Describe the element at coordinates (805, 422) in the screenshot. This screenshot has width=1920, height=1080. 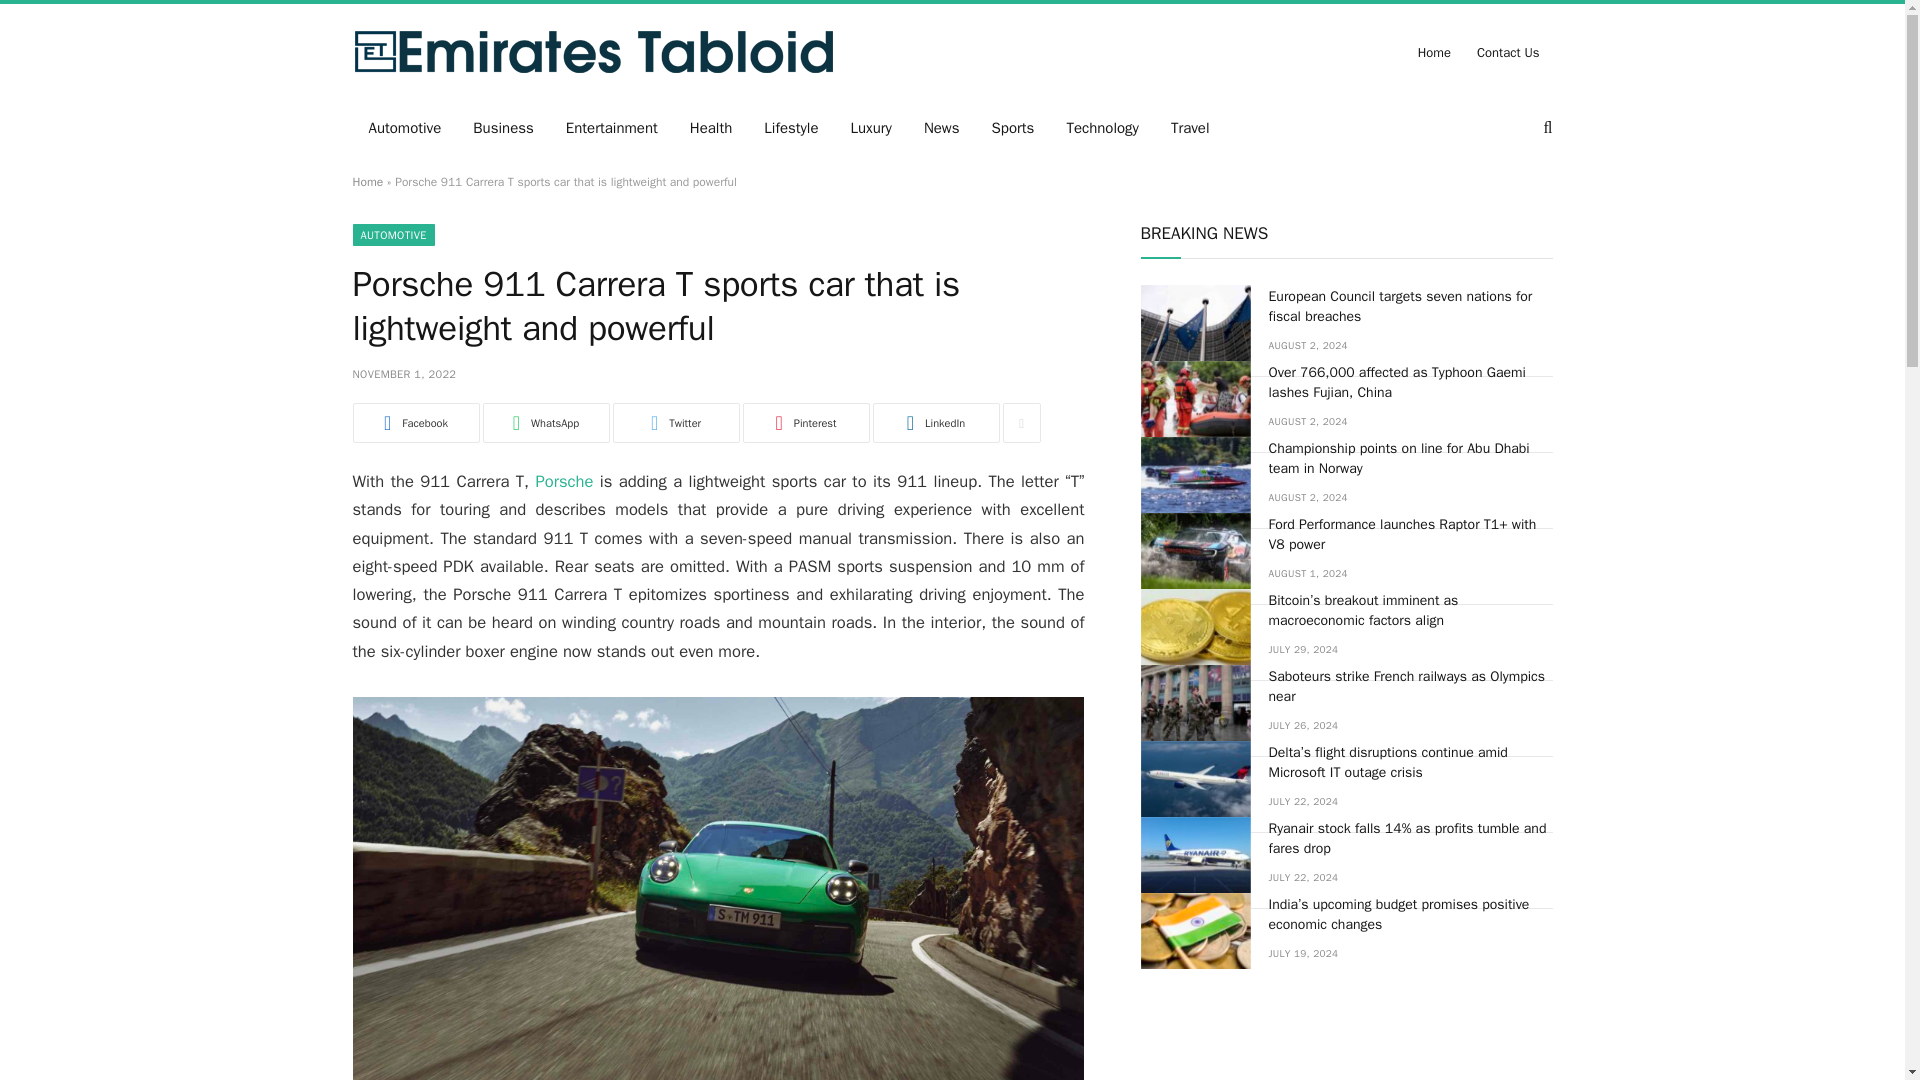
I see `Pinterest` at that location.